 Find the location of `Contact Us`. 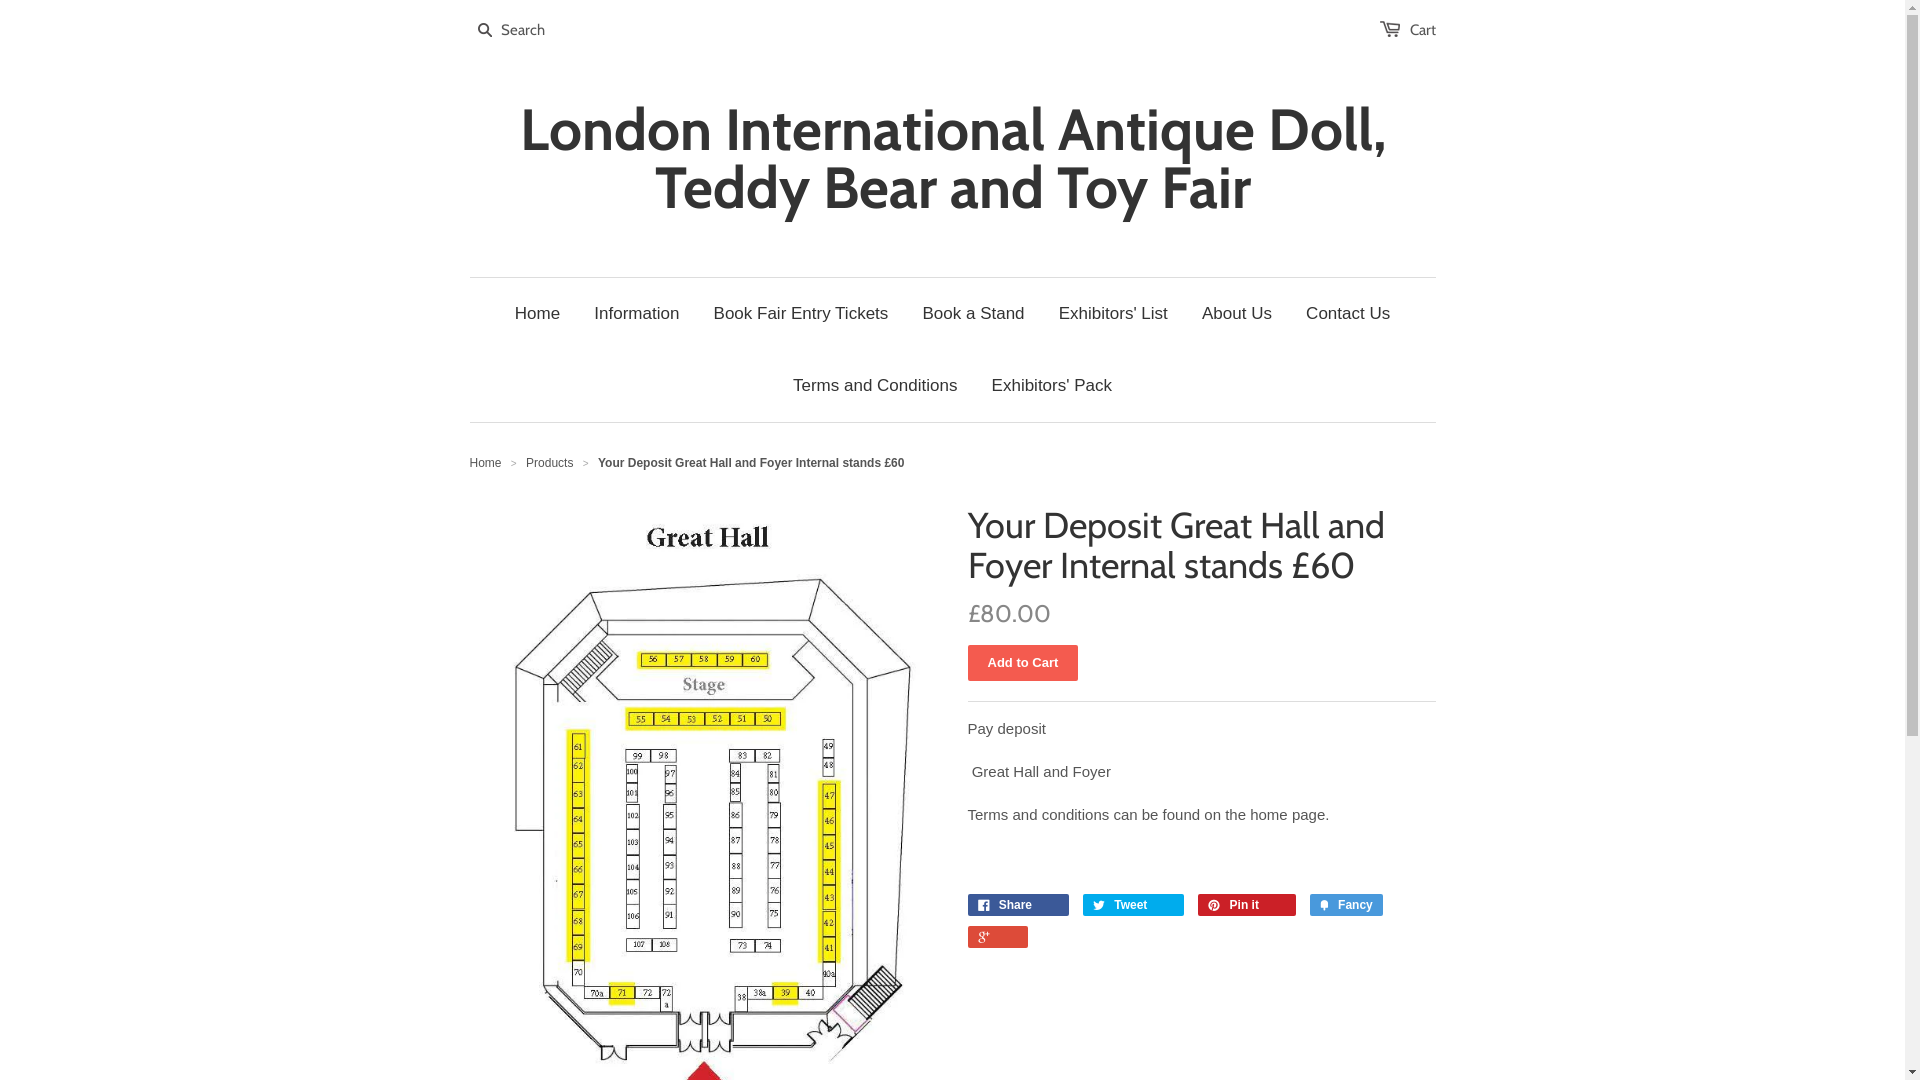

Contact Us is located at coordinates (1348, 314).